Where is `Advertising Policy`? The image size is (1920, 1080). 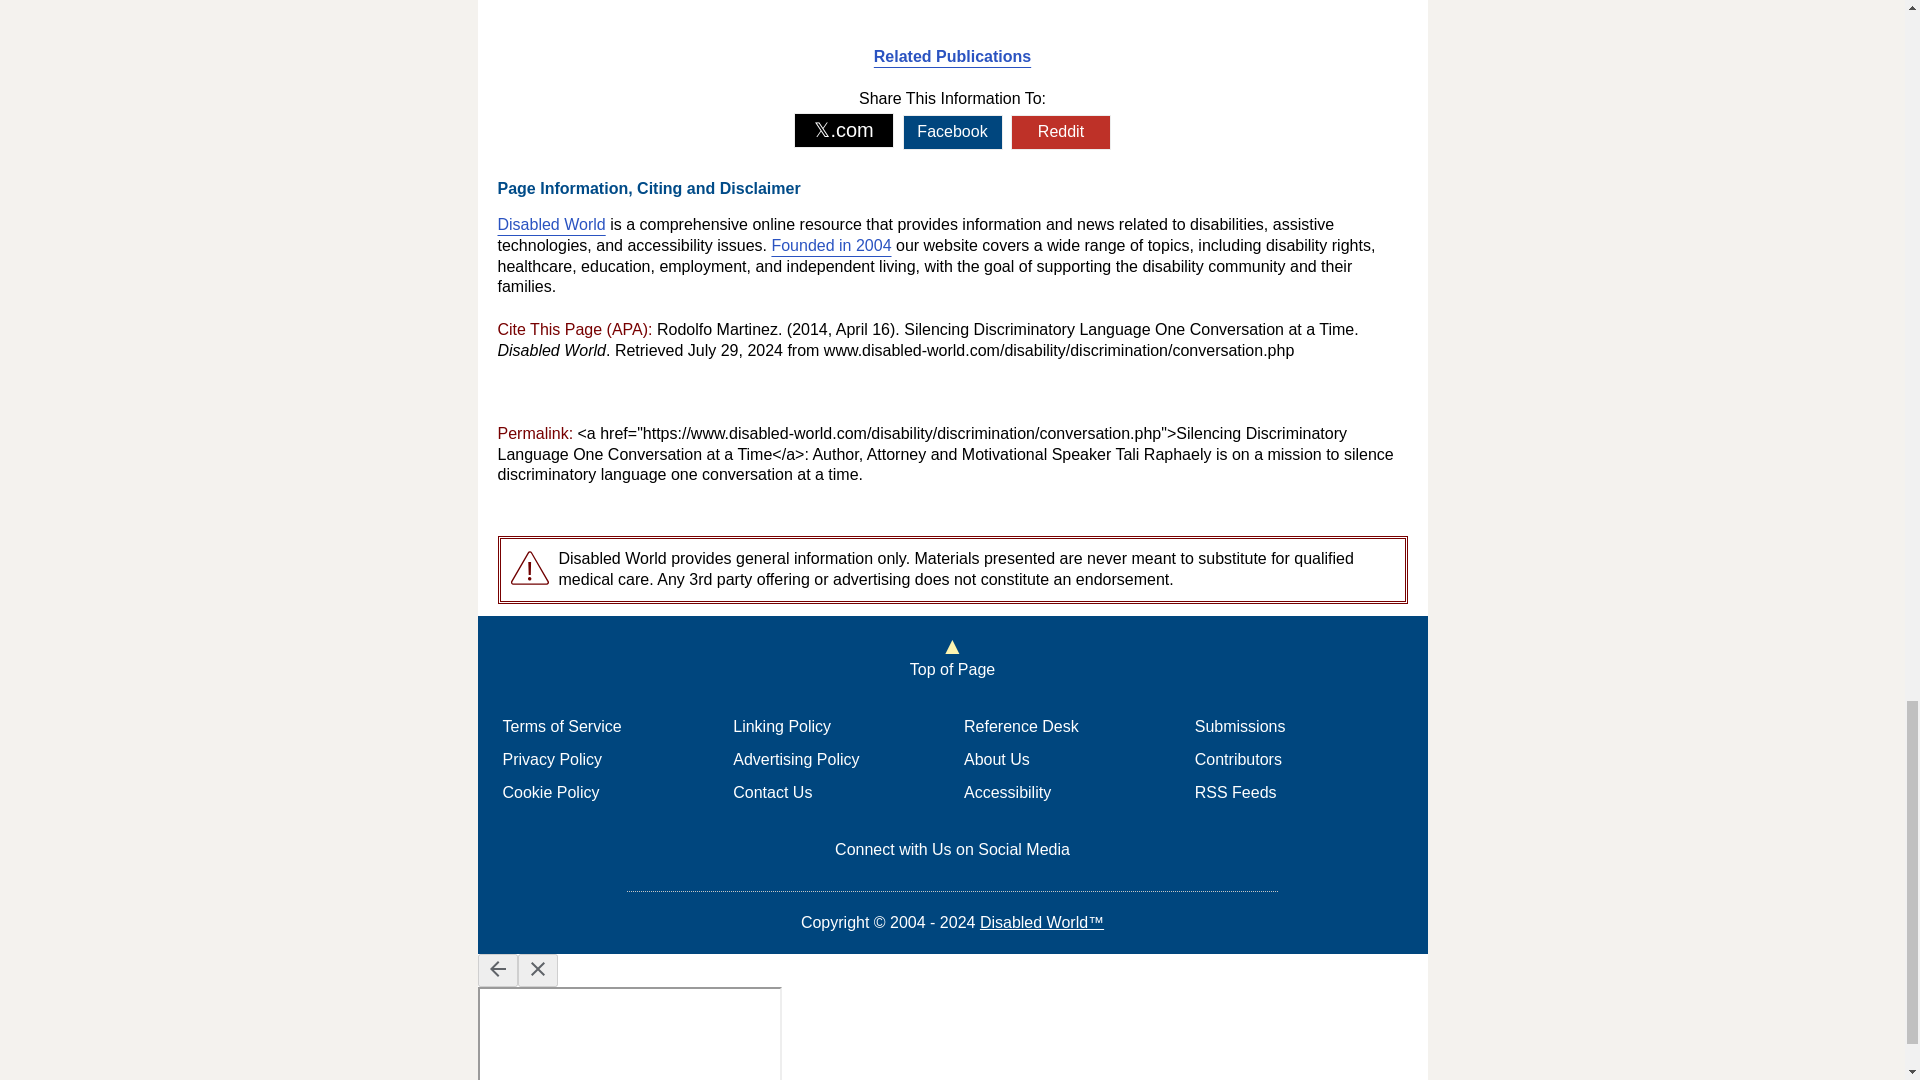
Advertising Policy is located at coordinates (796, 758).